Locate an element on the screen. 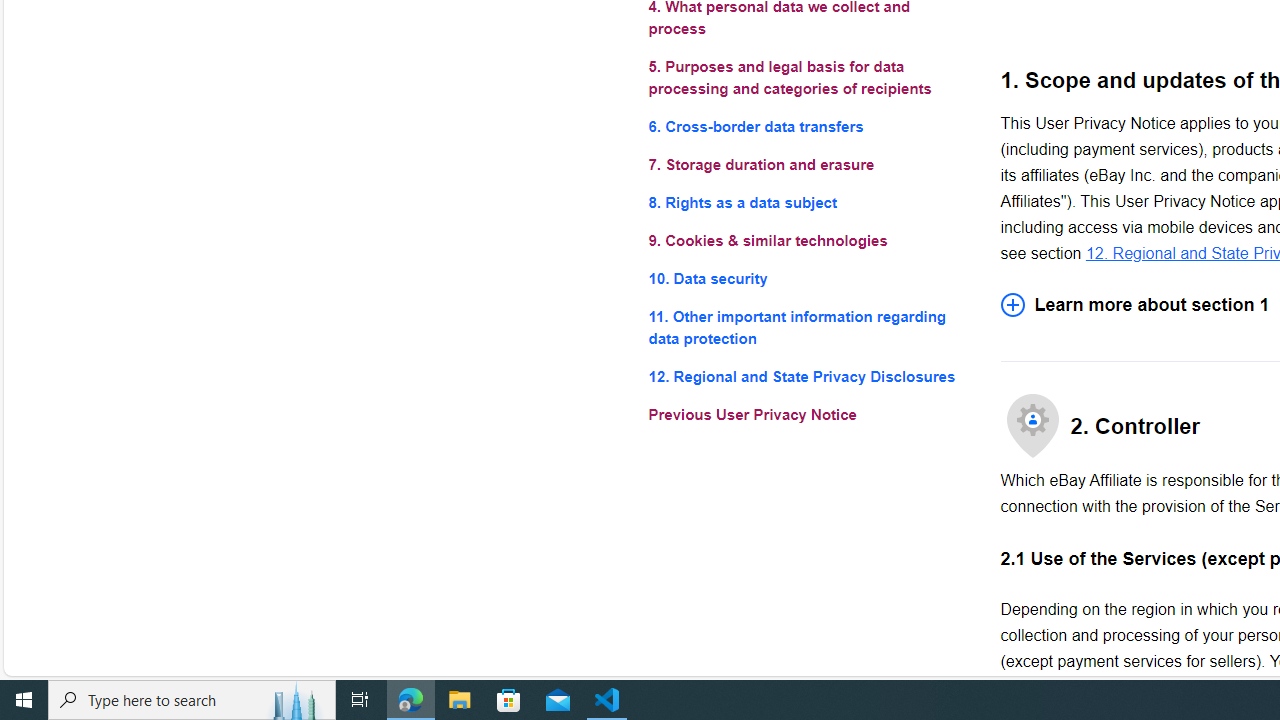 This screenshot has height=720, width=1280. 9. Cookies & similar technologies is located at coordinates (808, 240).